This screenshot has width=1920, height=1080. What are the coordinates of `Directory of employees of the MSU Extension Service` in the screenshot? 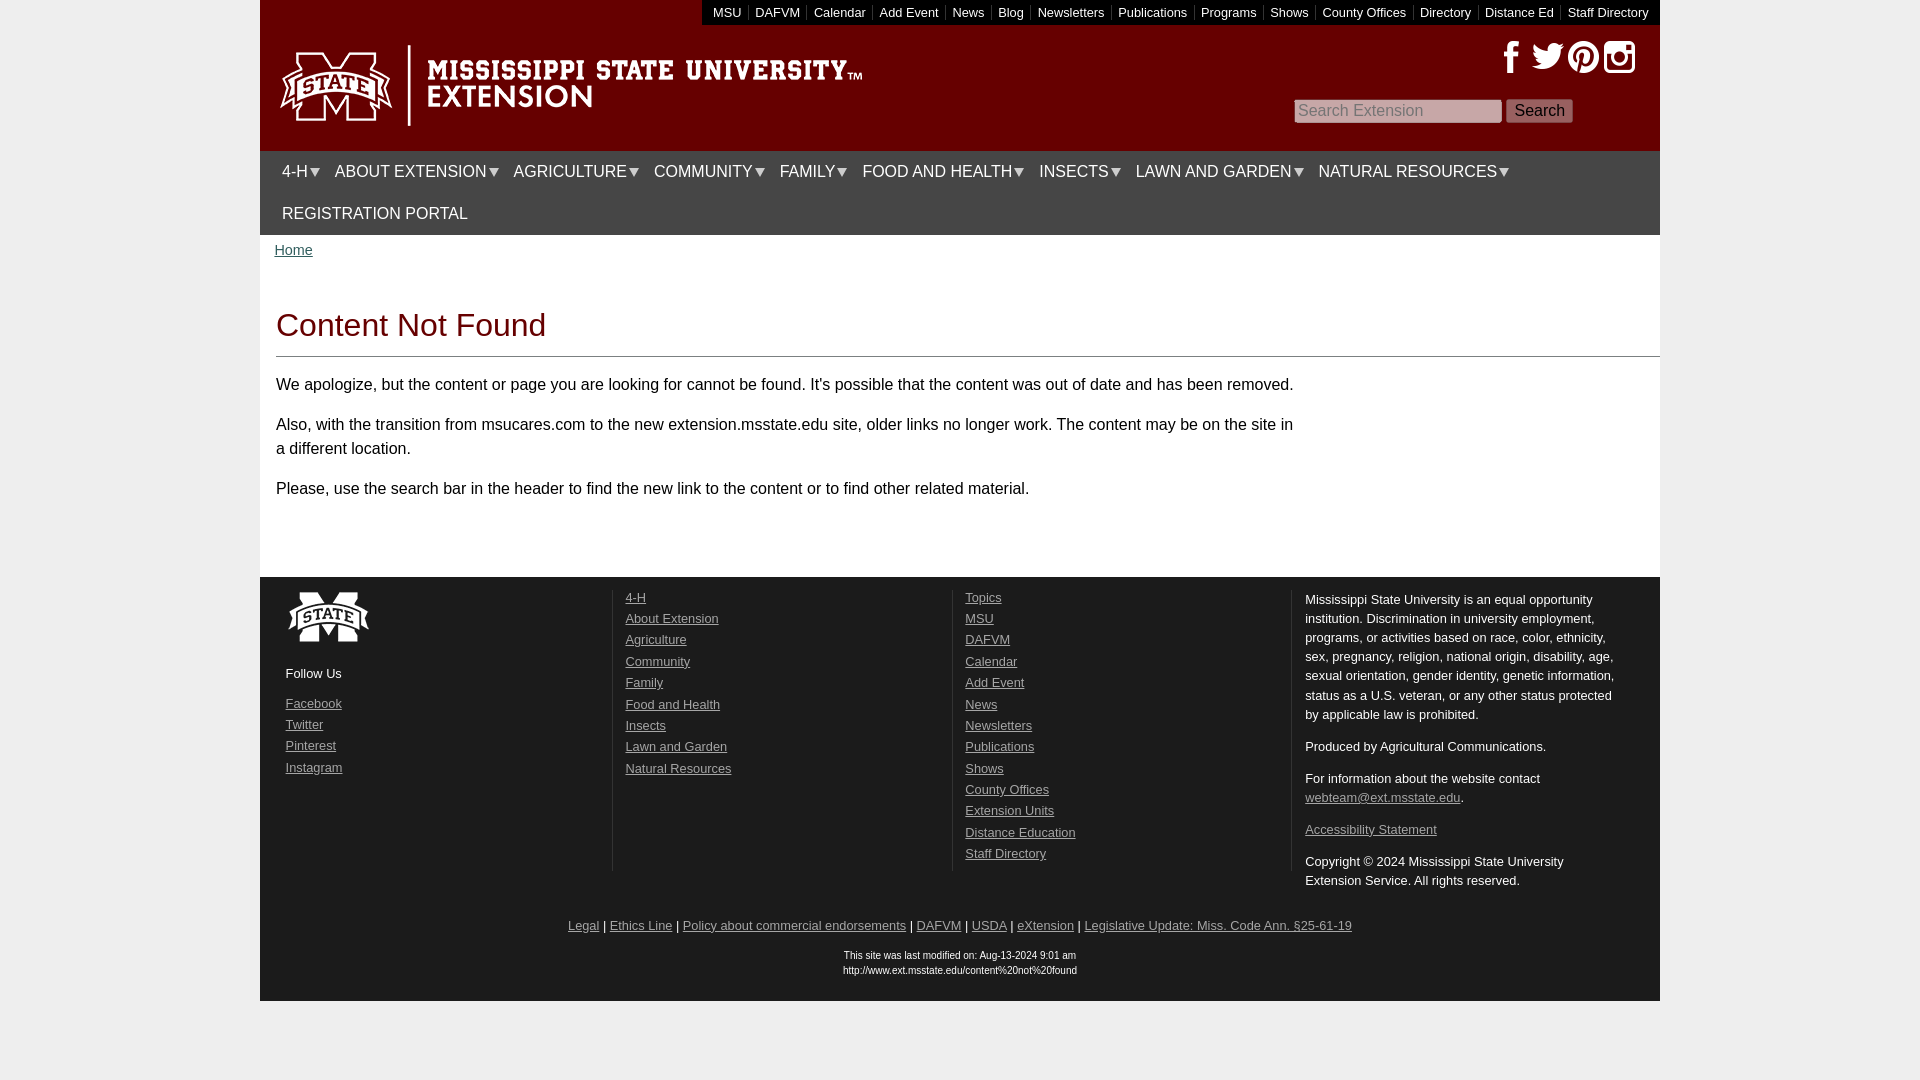 It's located at (1608, 12).